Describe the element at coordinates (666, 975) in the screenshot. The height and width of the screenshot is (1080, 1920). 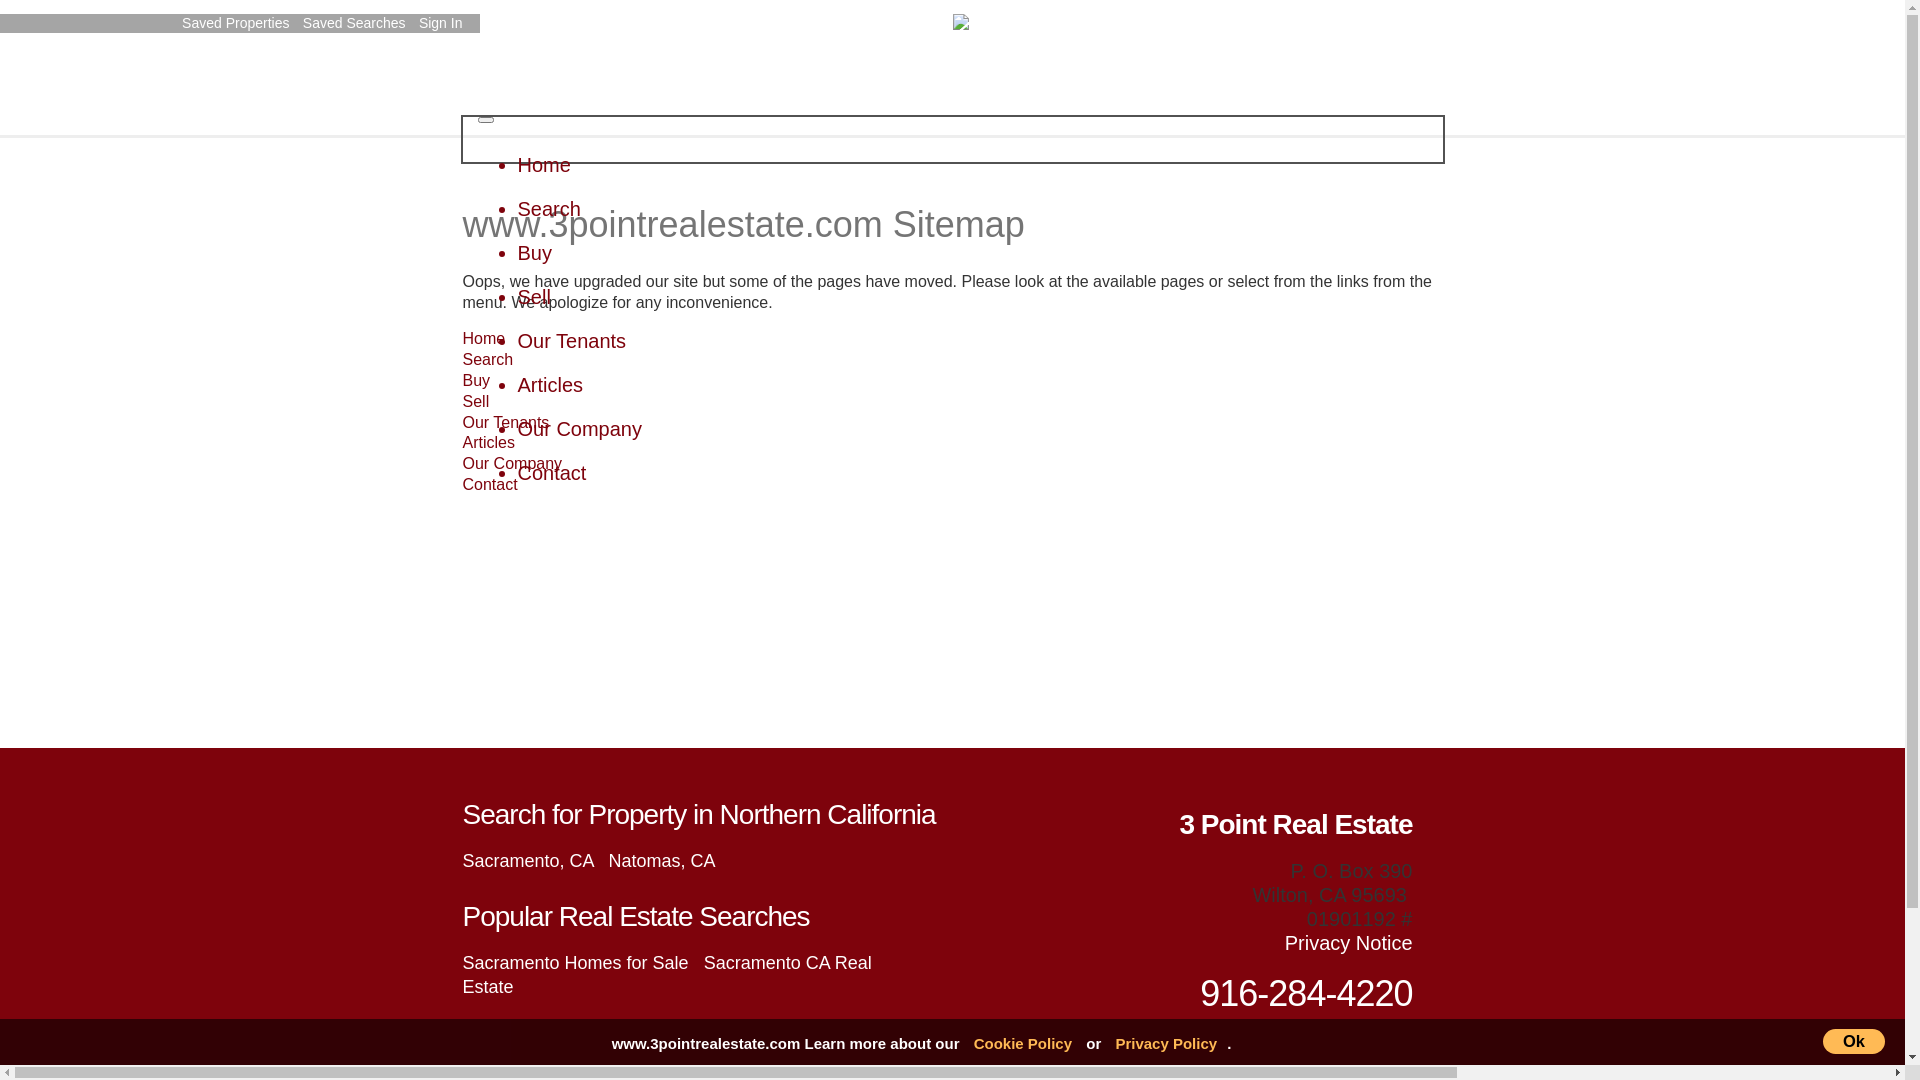
I see `Sacramento CA Real Estate` at that location.